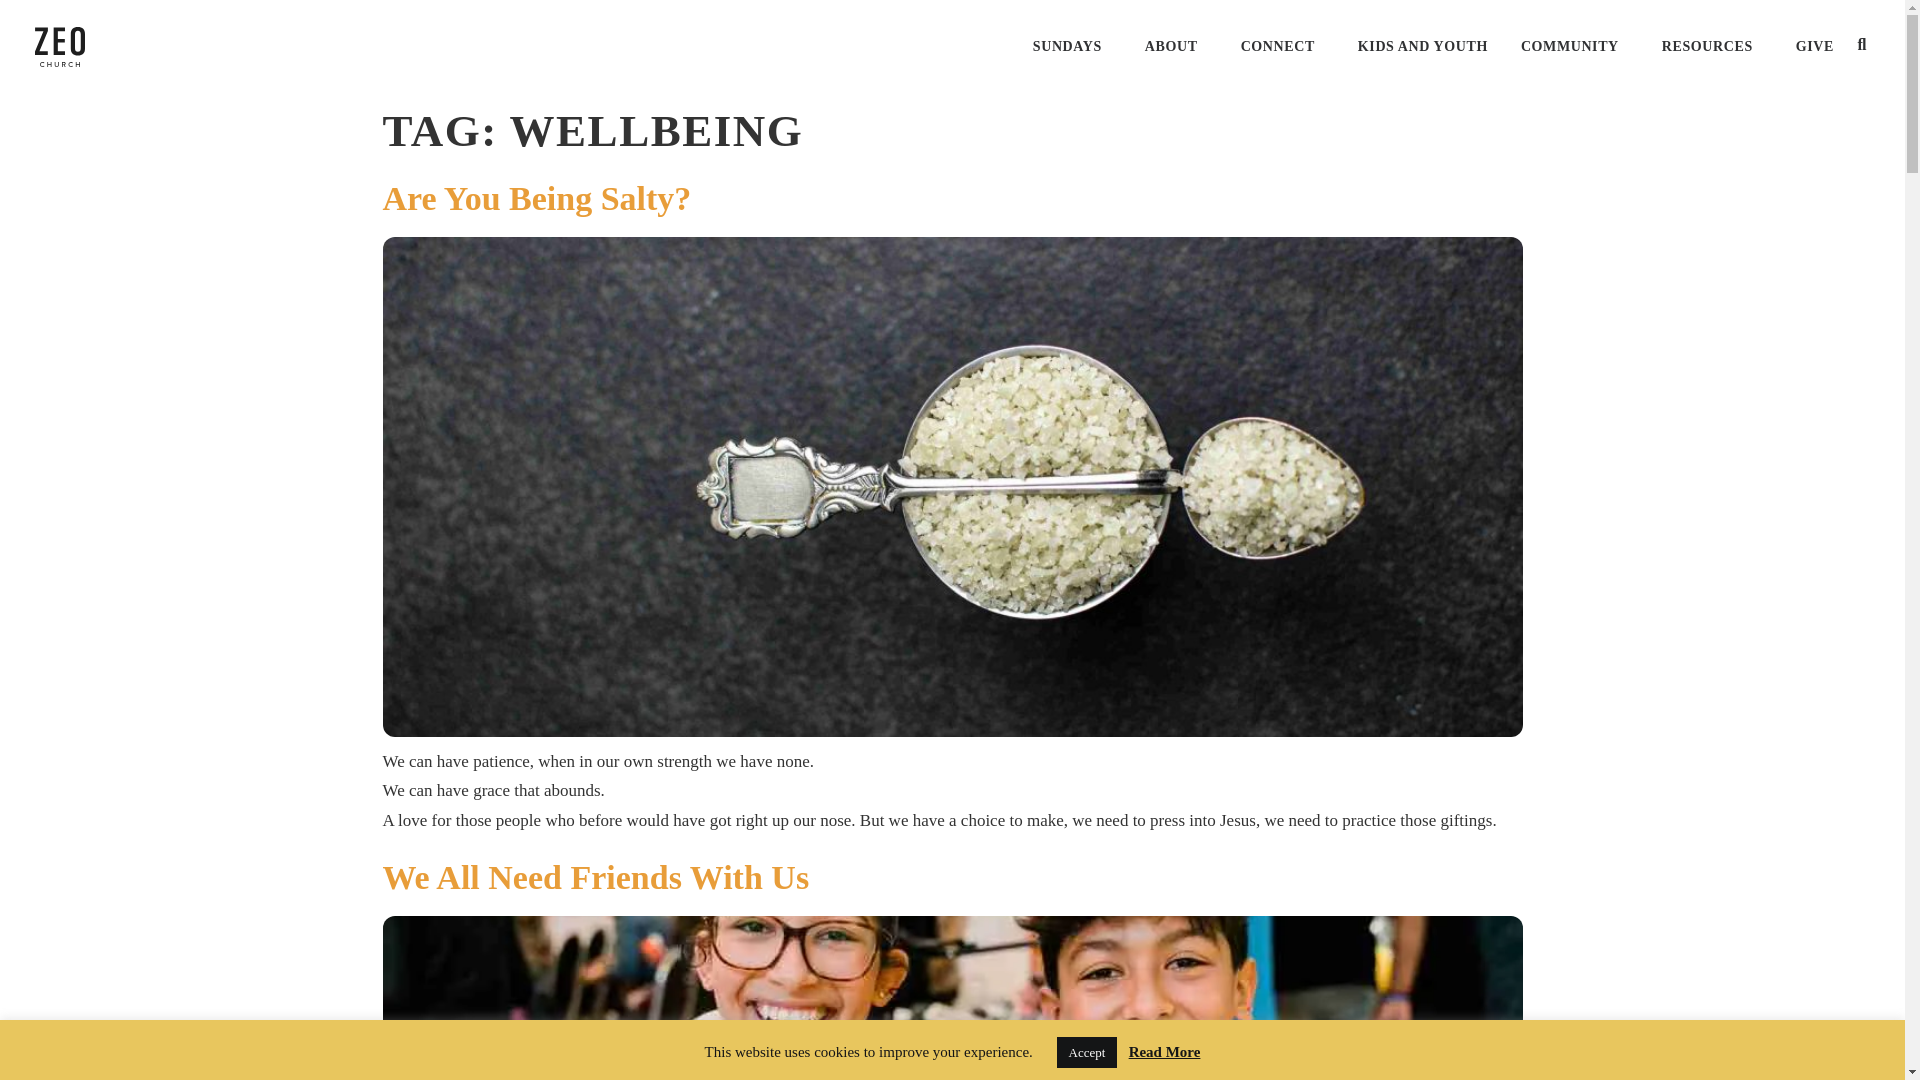  What do you see at coordinates (1574, 46) in the screenshot?
I see `COMMUNITY` at bounding box center [1574, 46].